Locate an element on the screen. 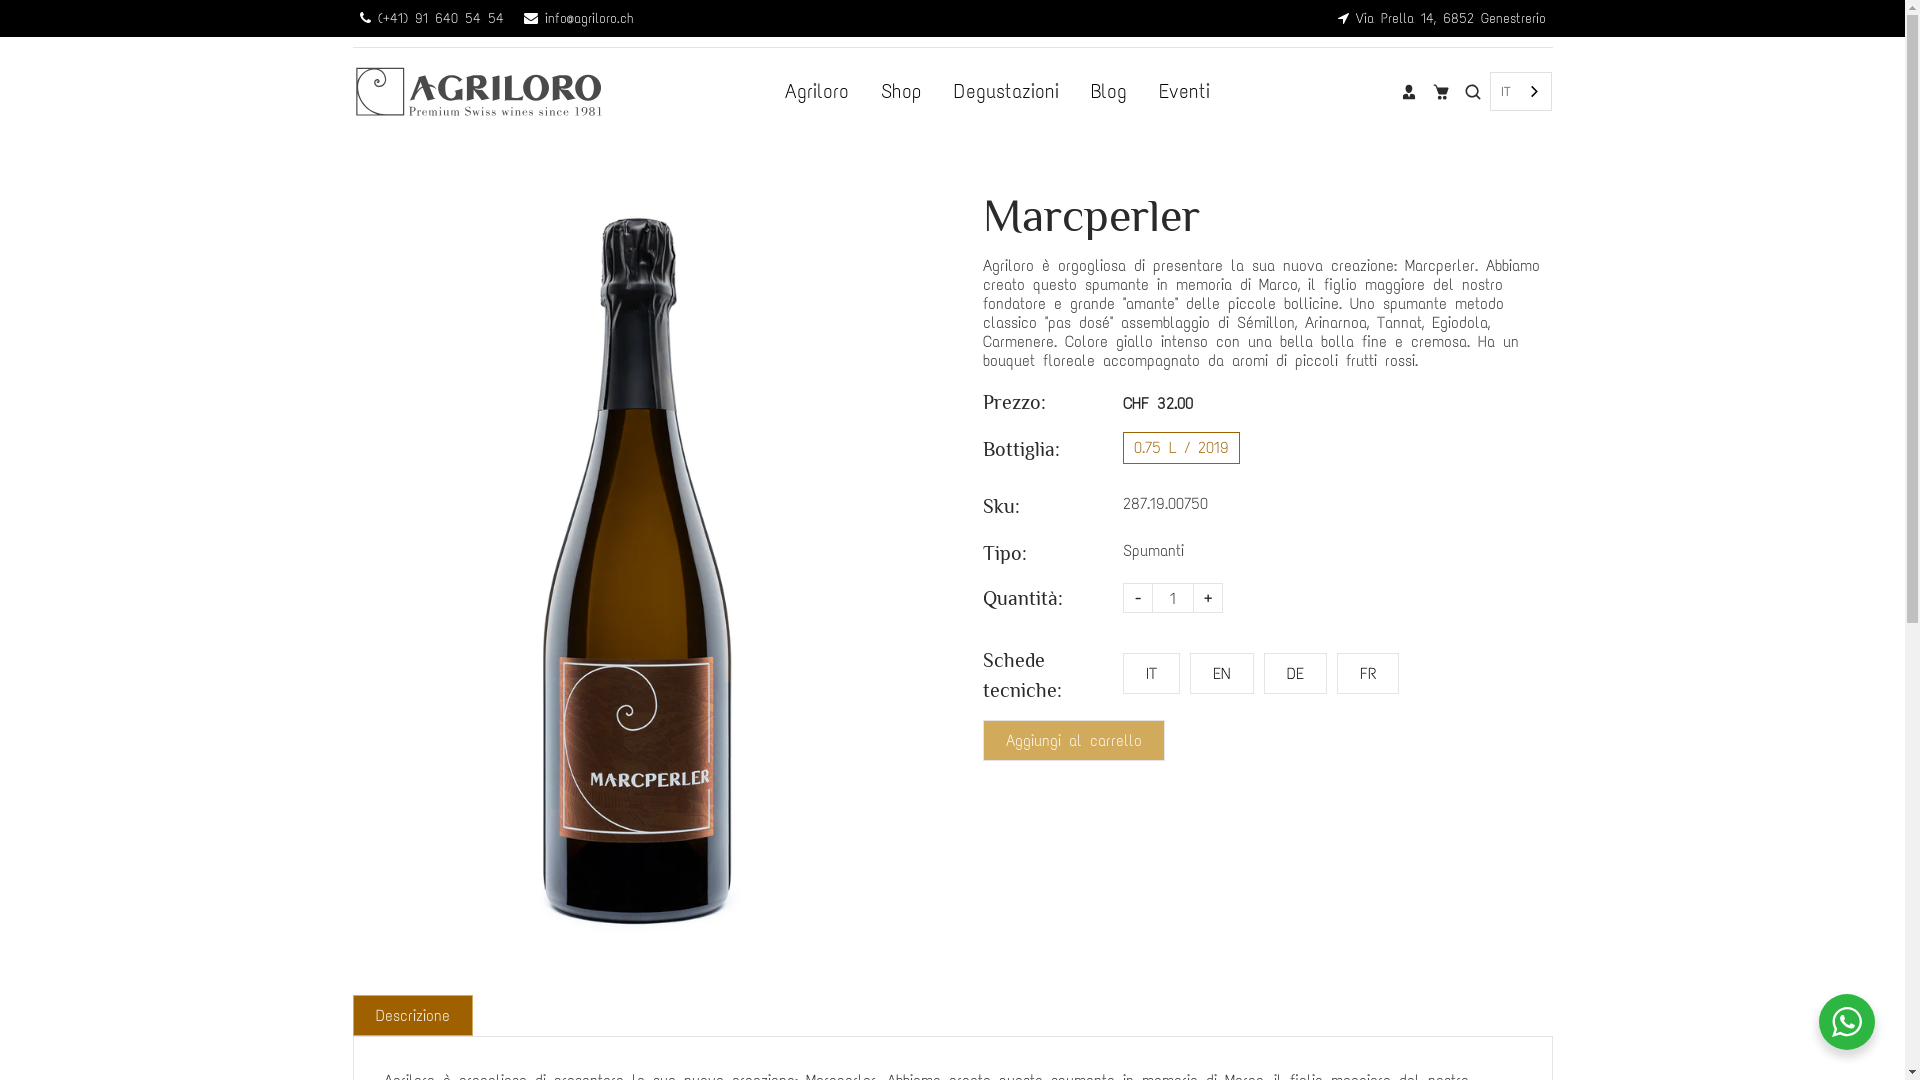  DE is located at coordinates (1296, 674).